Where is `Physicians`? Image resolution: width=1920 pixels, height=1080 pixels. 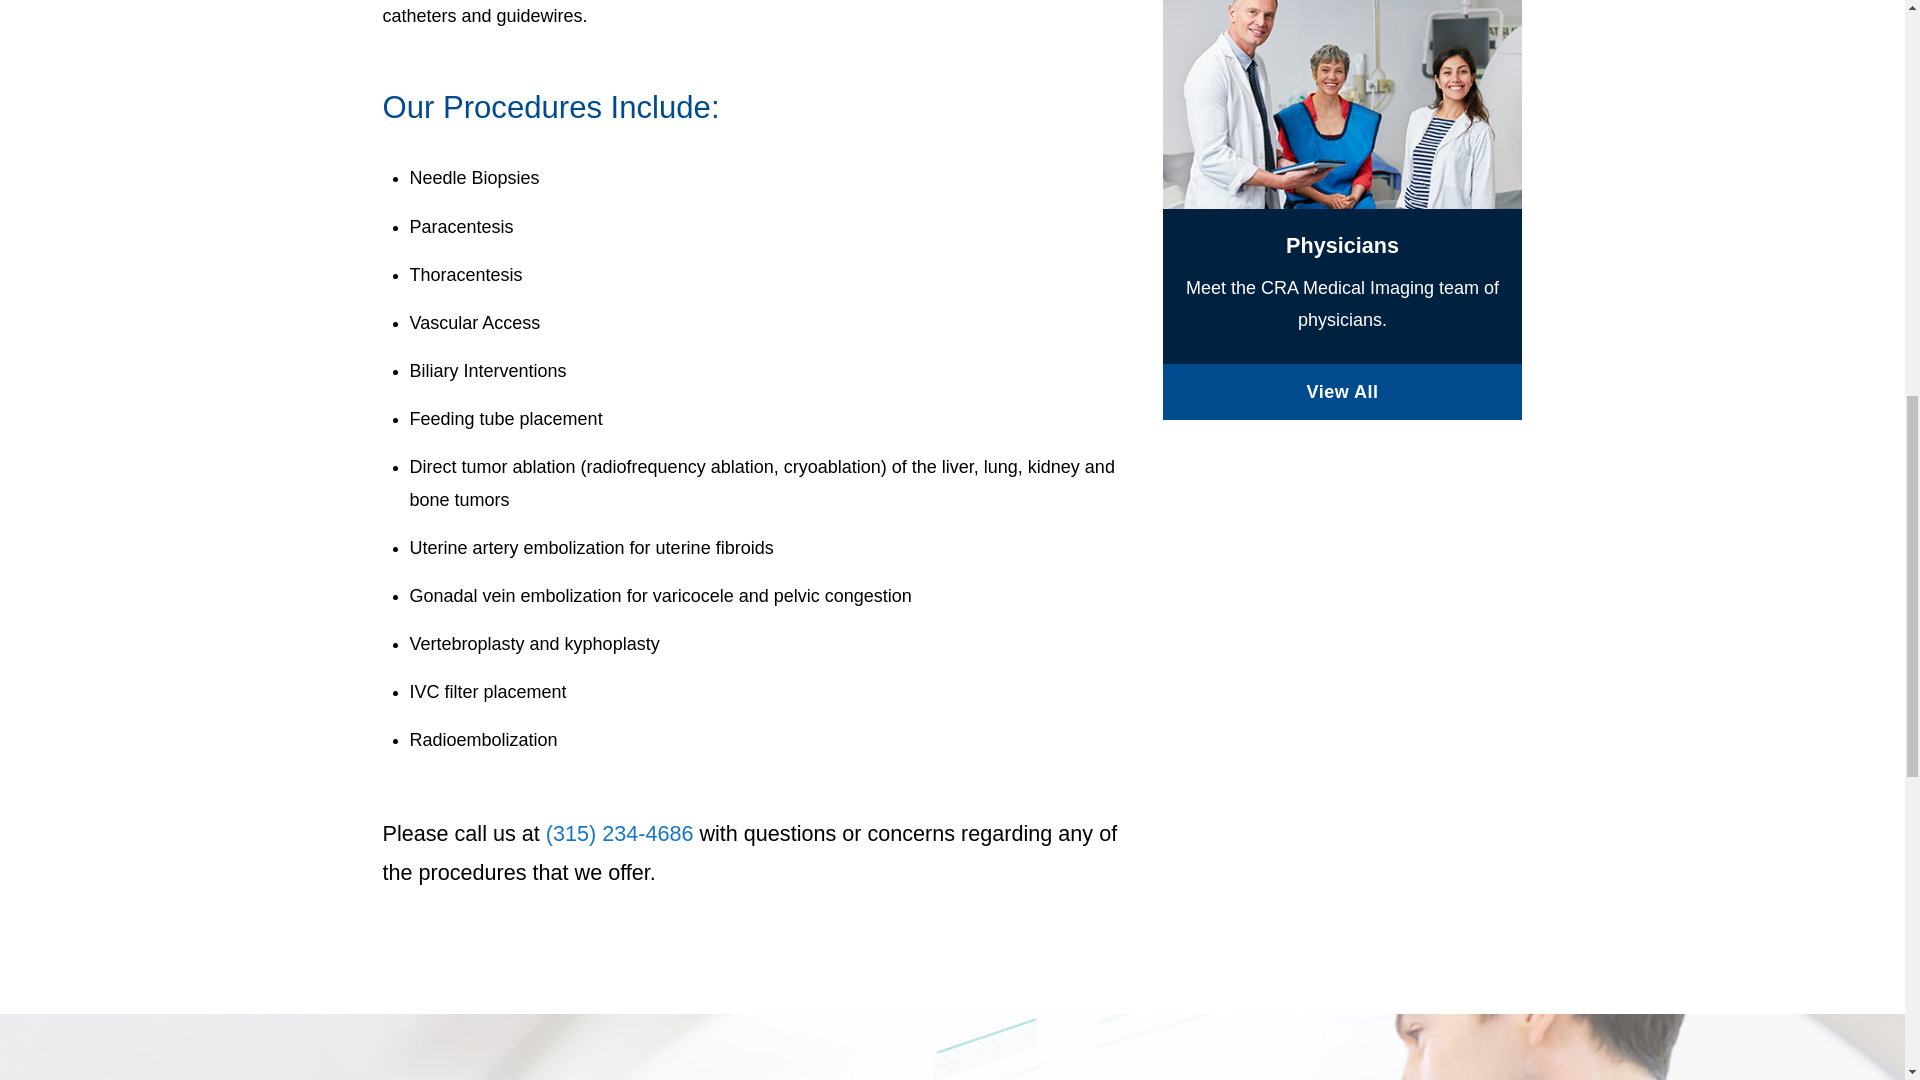
Physicians is located at coordinates (1342, 392).